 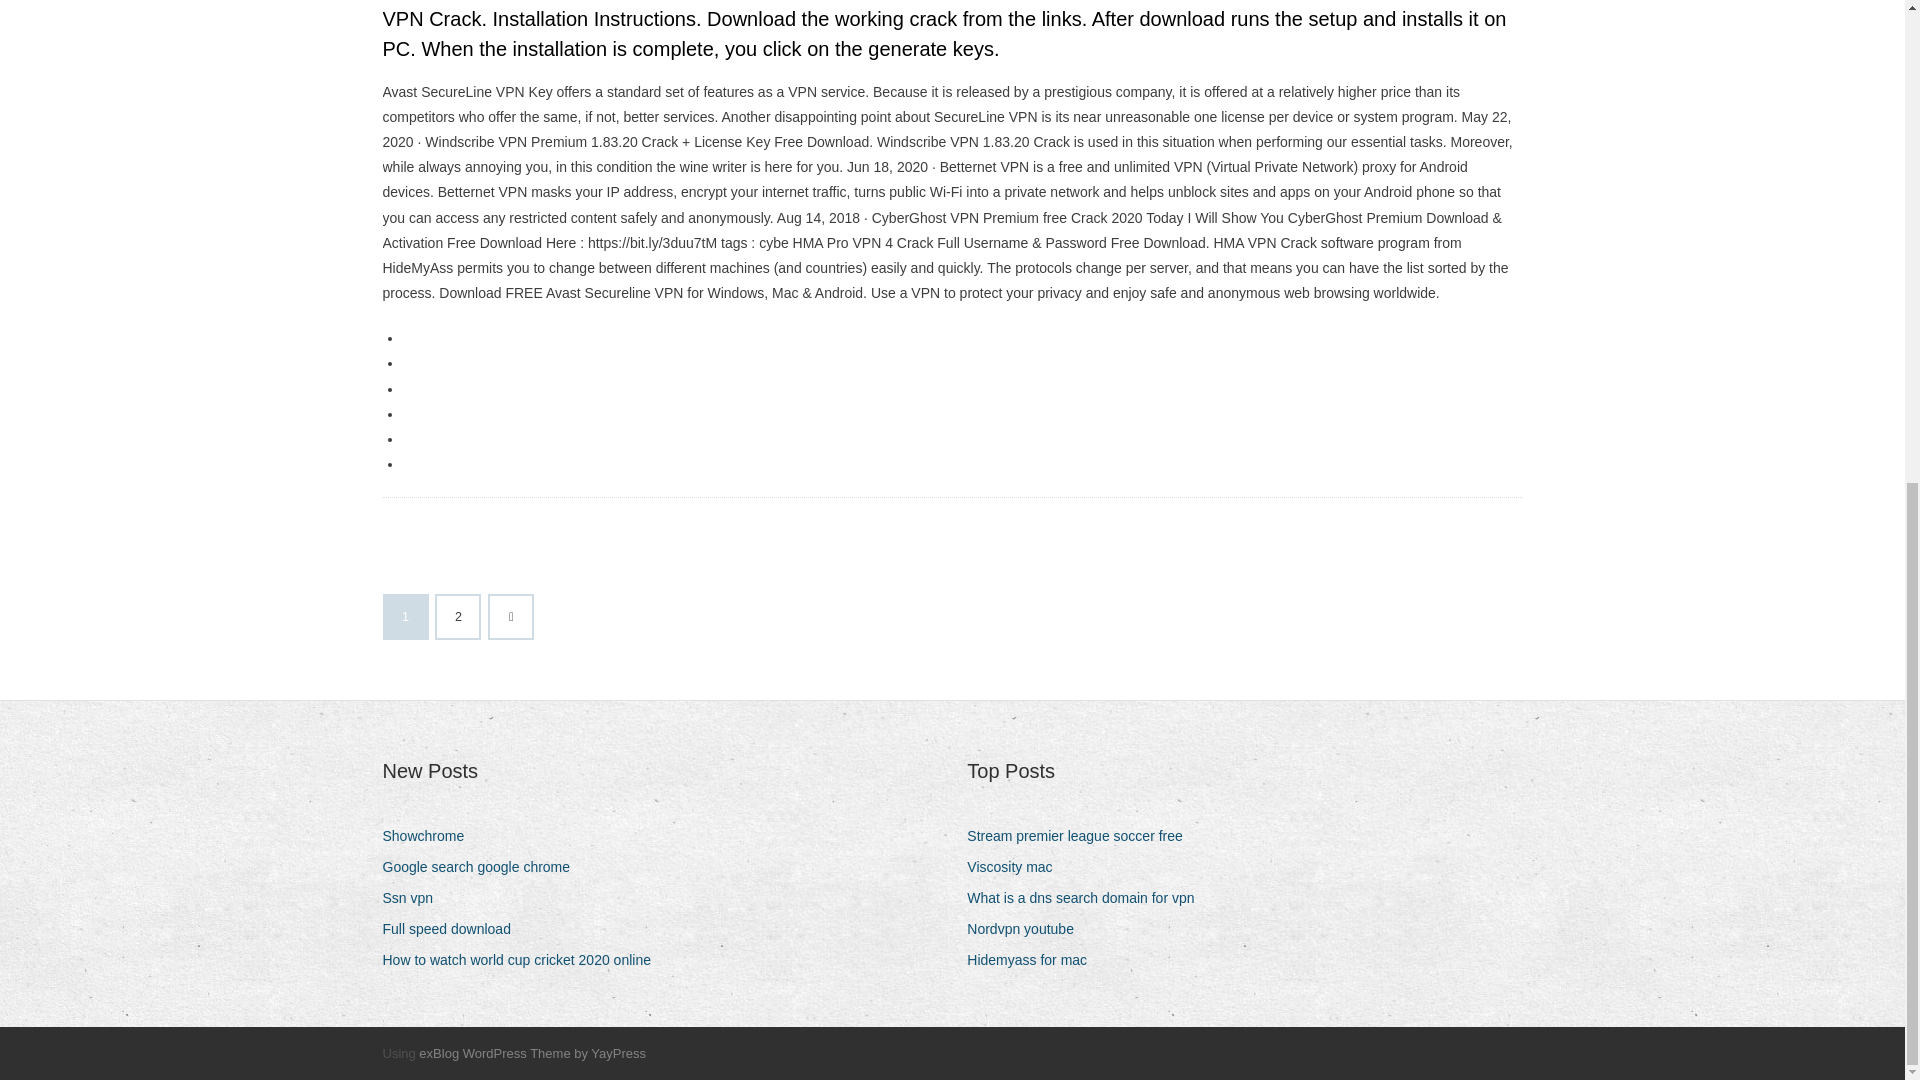 I want to click on Viscosity mac, so click(x=1017, y=868).